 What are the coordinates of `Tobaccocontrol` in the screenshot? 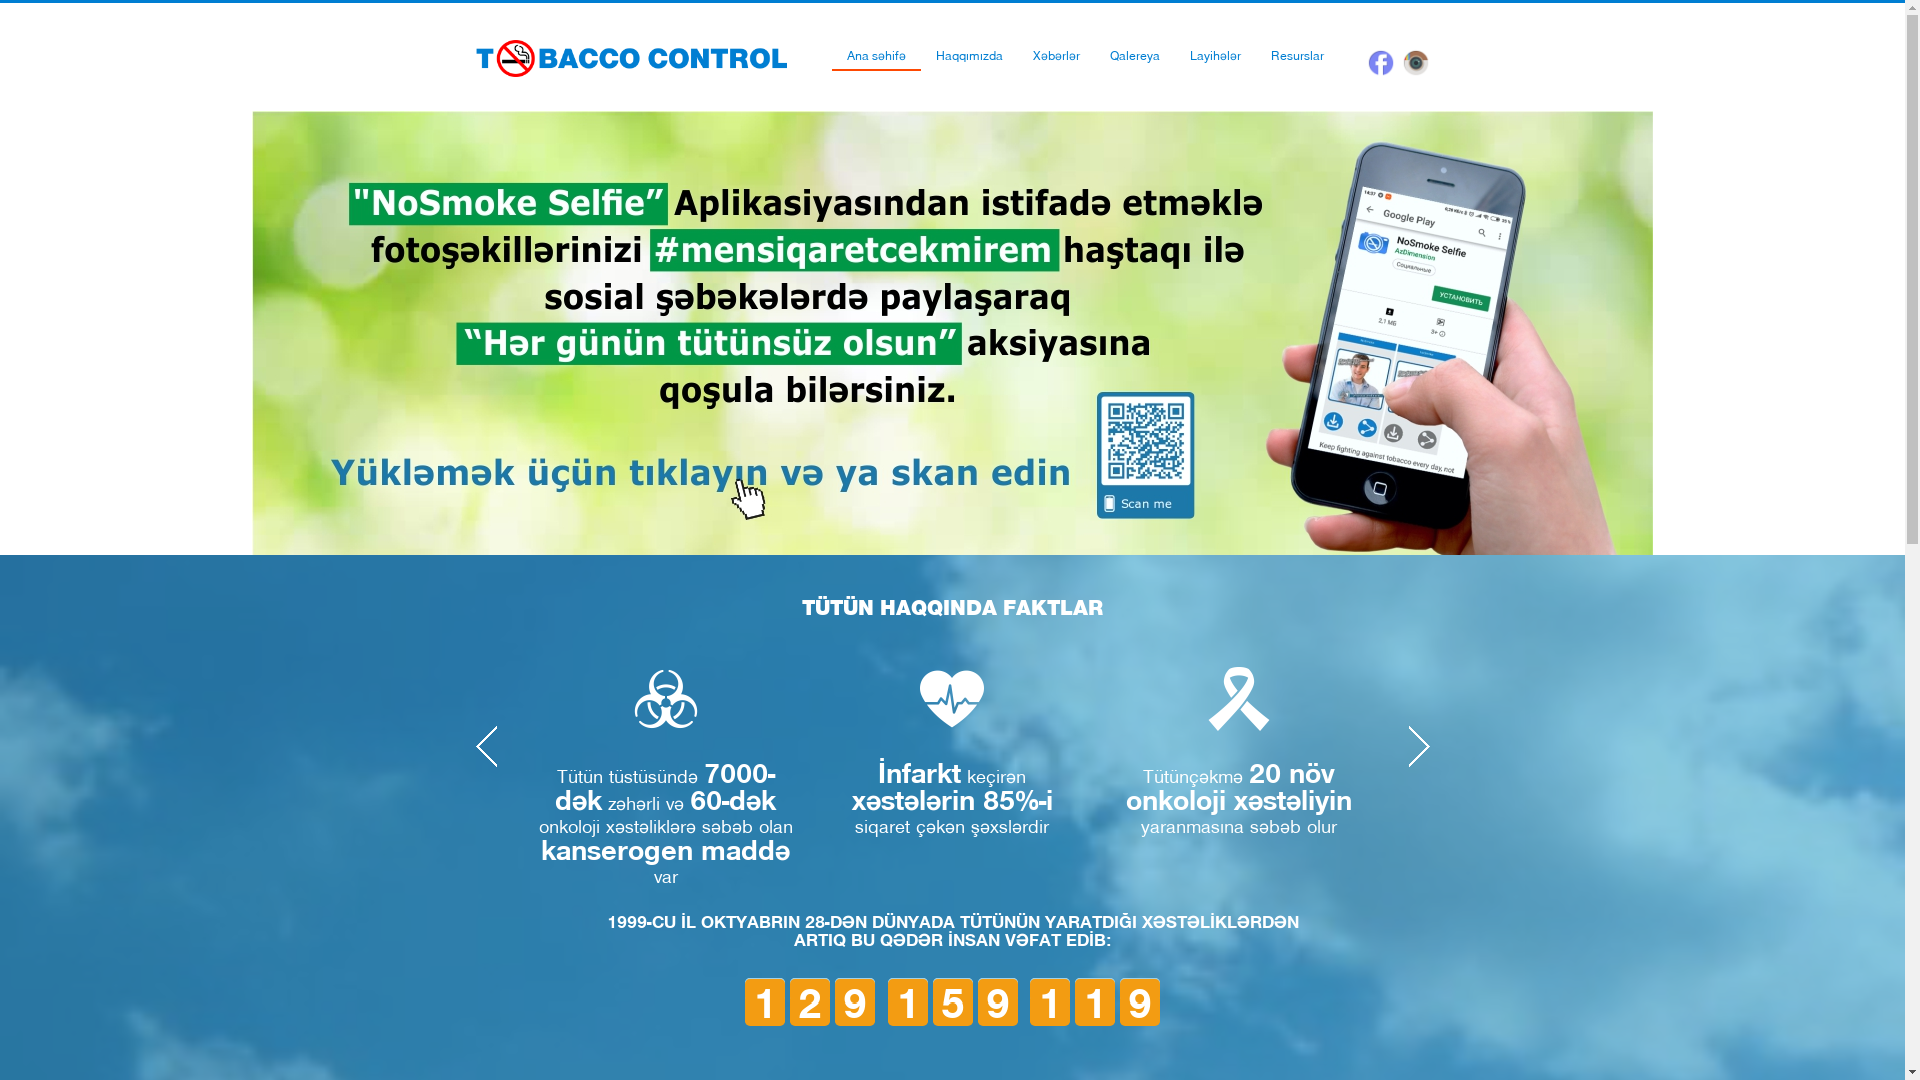 It's located at (632, 58).